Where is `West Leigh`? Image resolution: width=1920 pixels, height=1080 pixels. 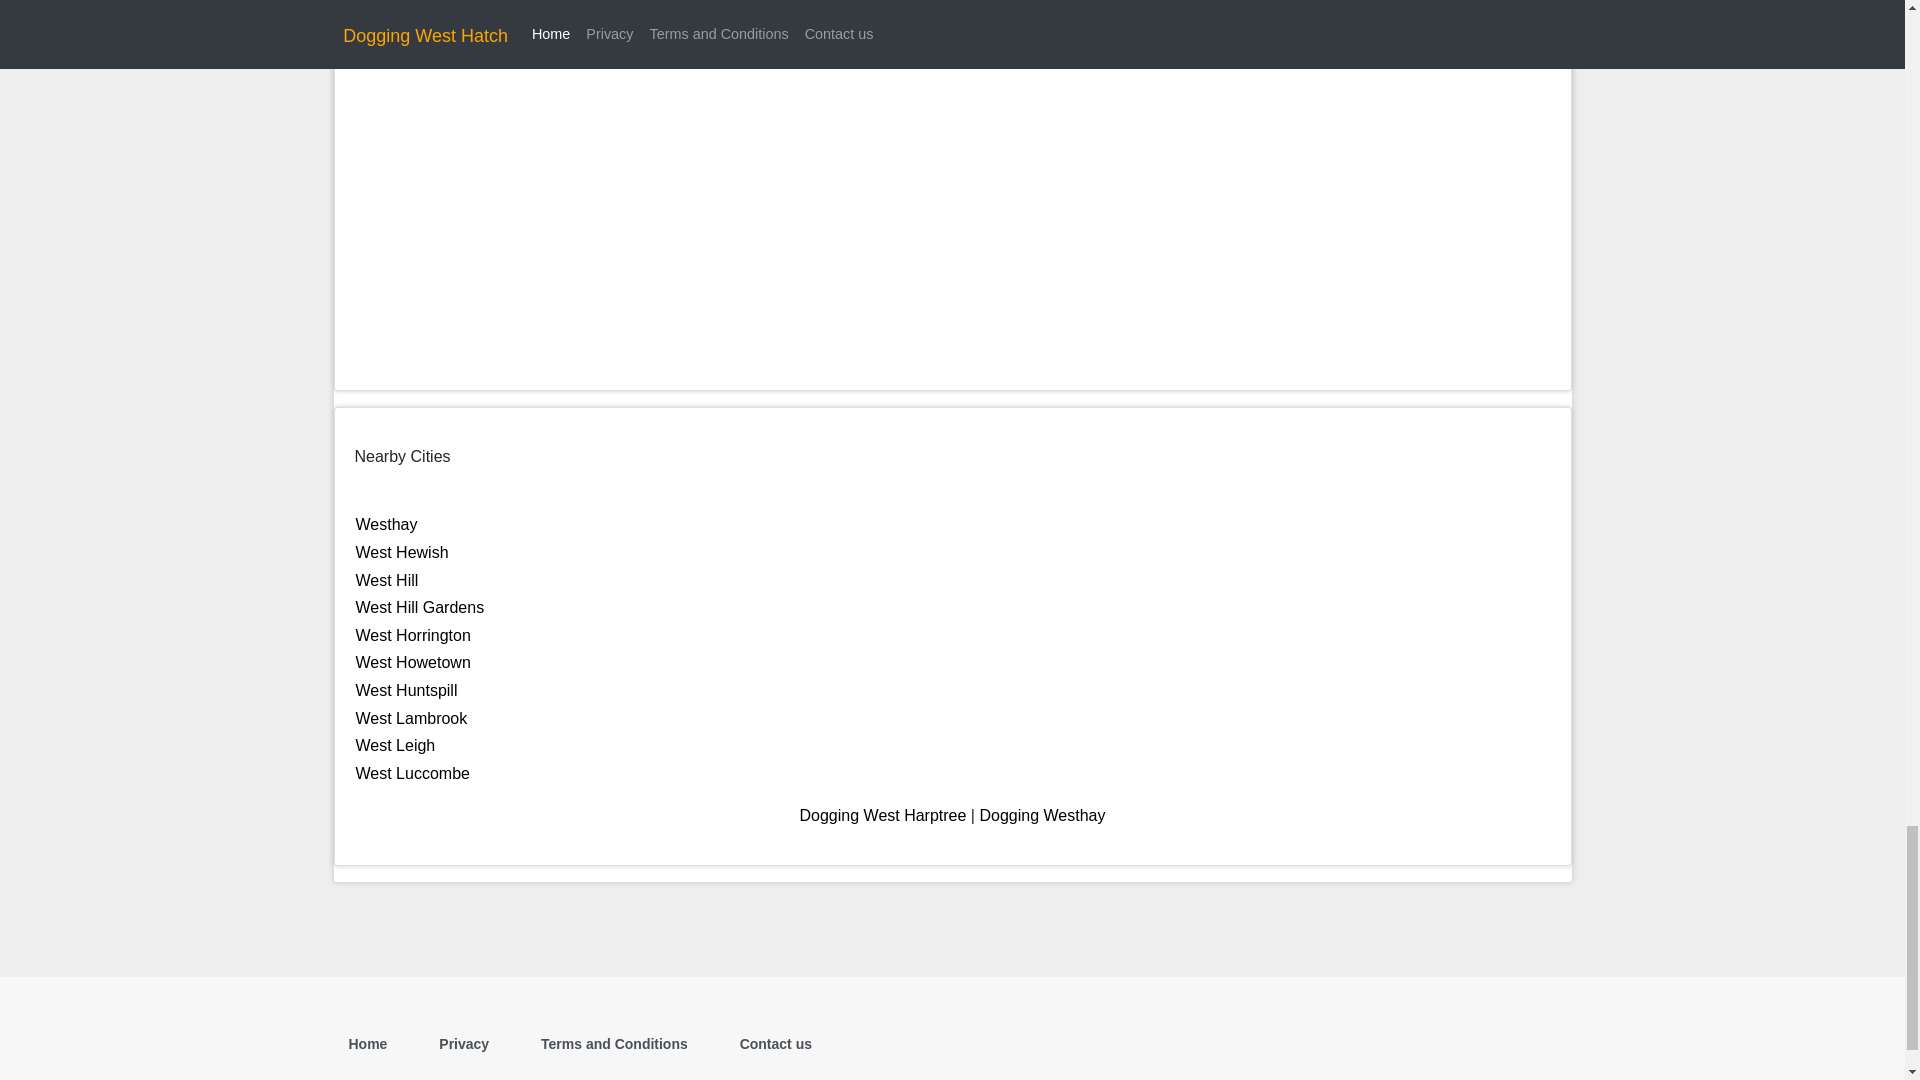
West Leigh is located at coordinates (395, 744).